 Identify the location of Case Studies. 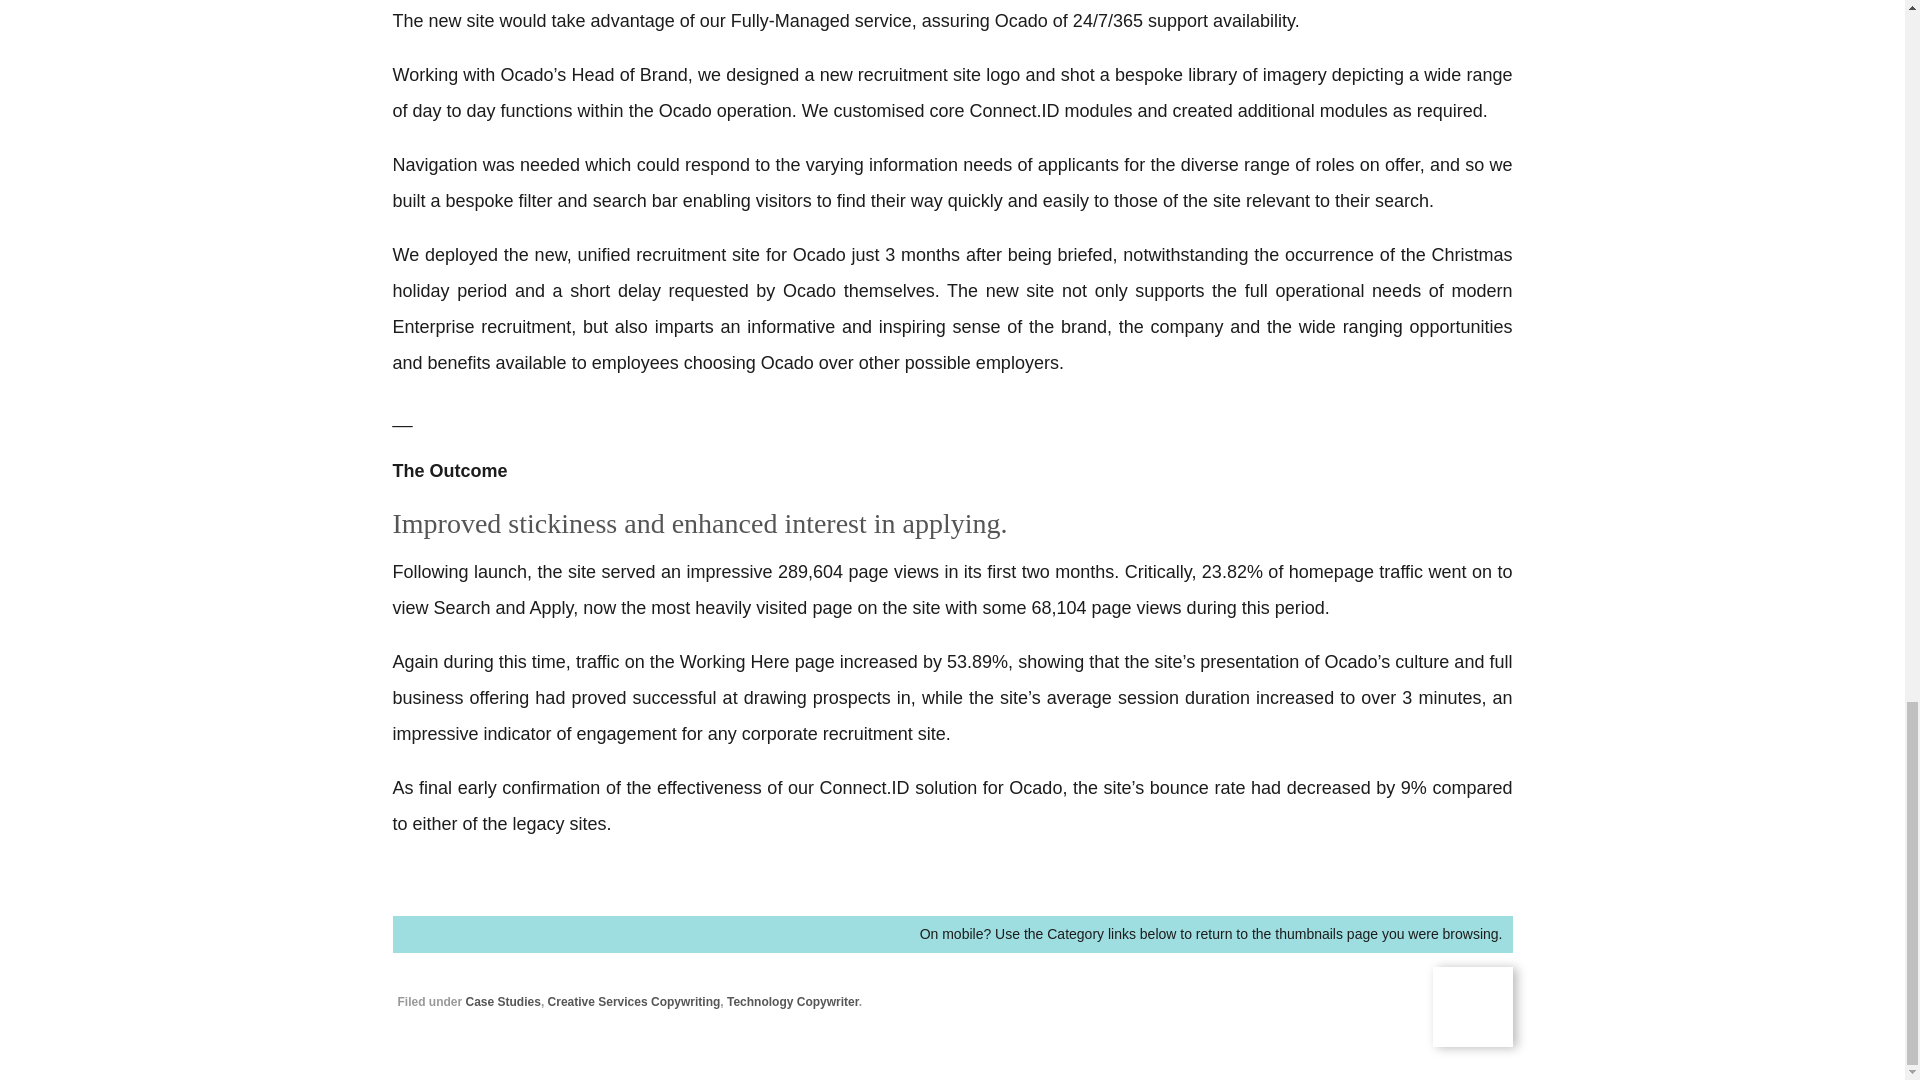
(504, 1001).